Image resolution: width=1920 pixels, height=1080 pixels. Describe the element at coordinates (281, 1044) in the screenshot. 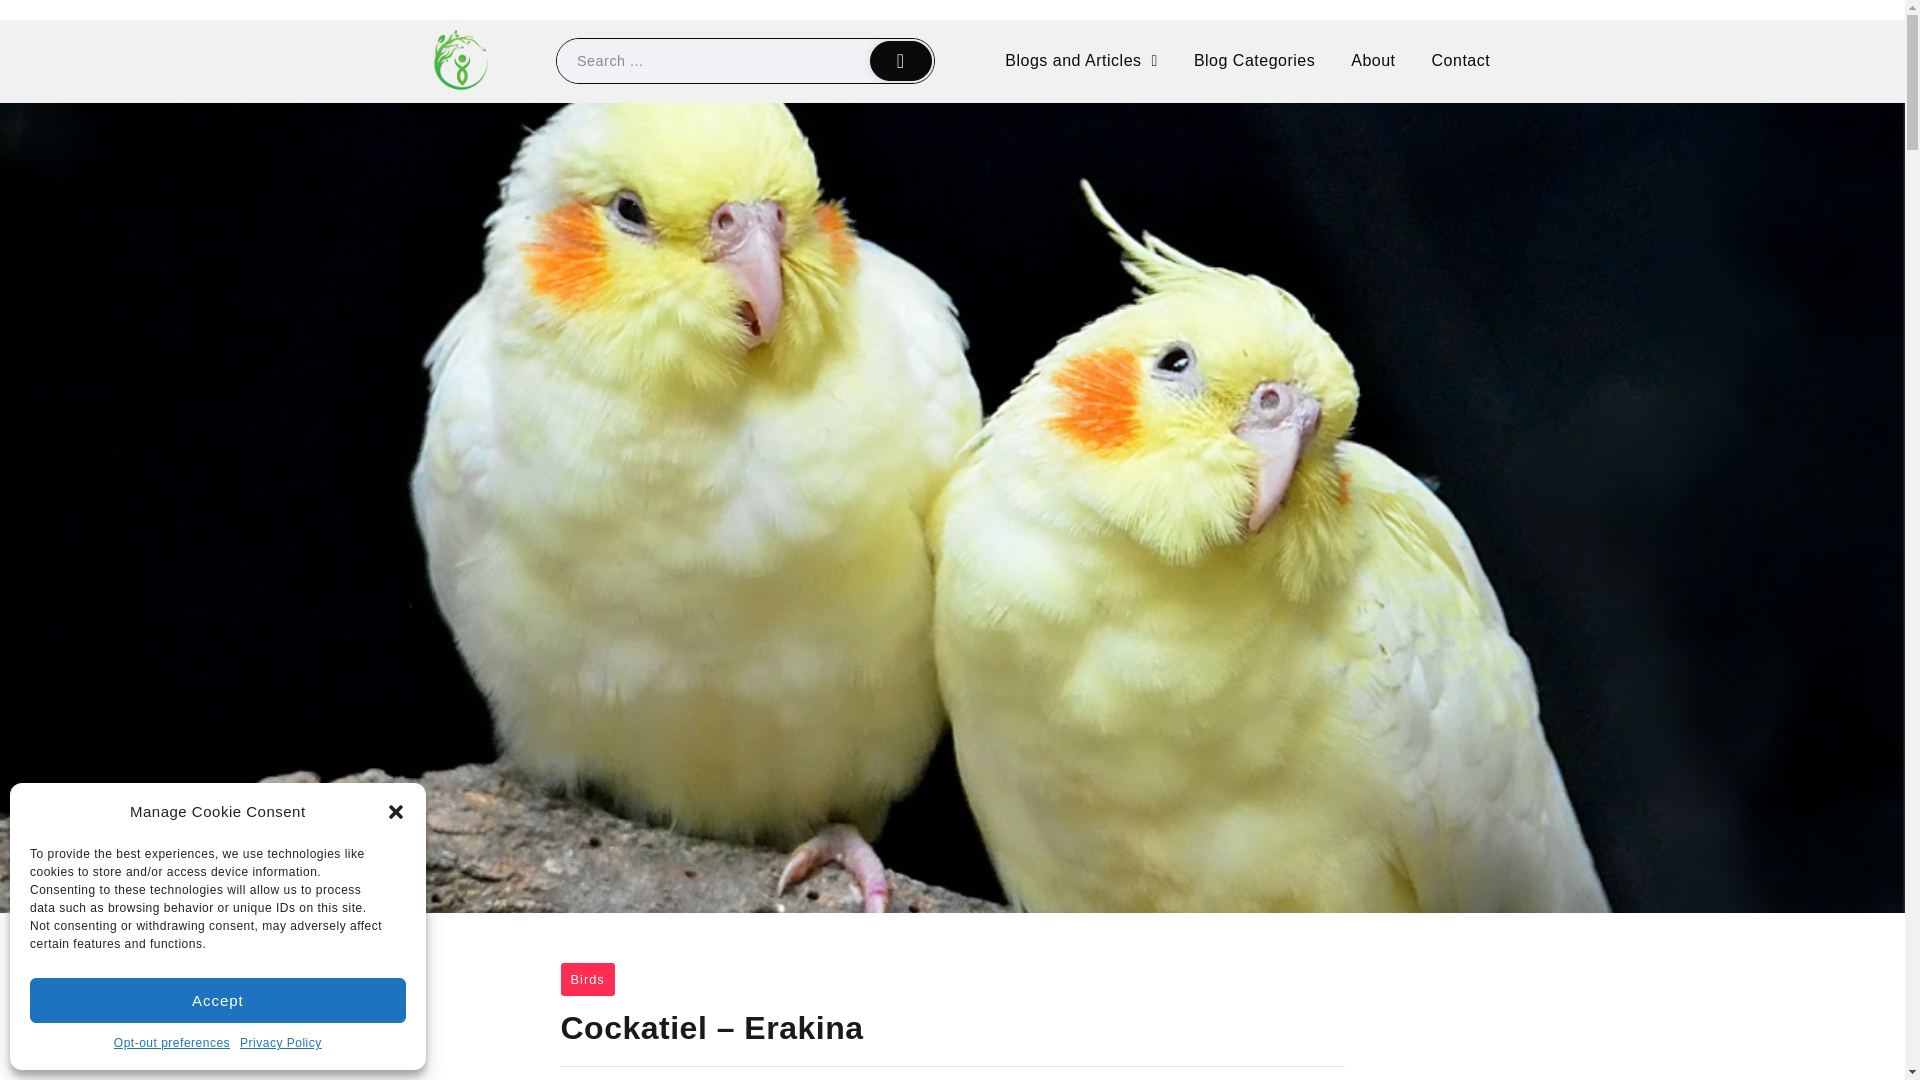

I see `Privacy Policy` at that location.